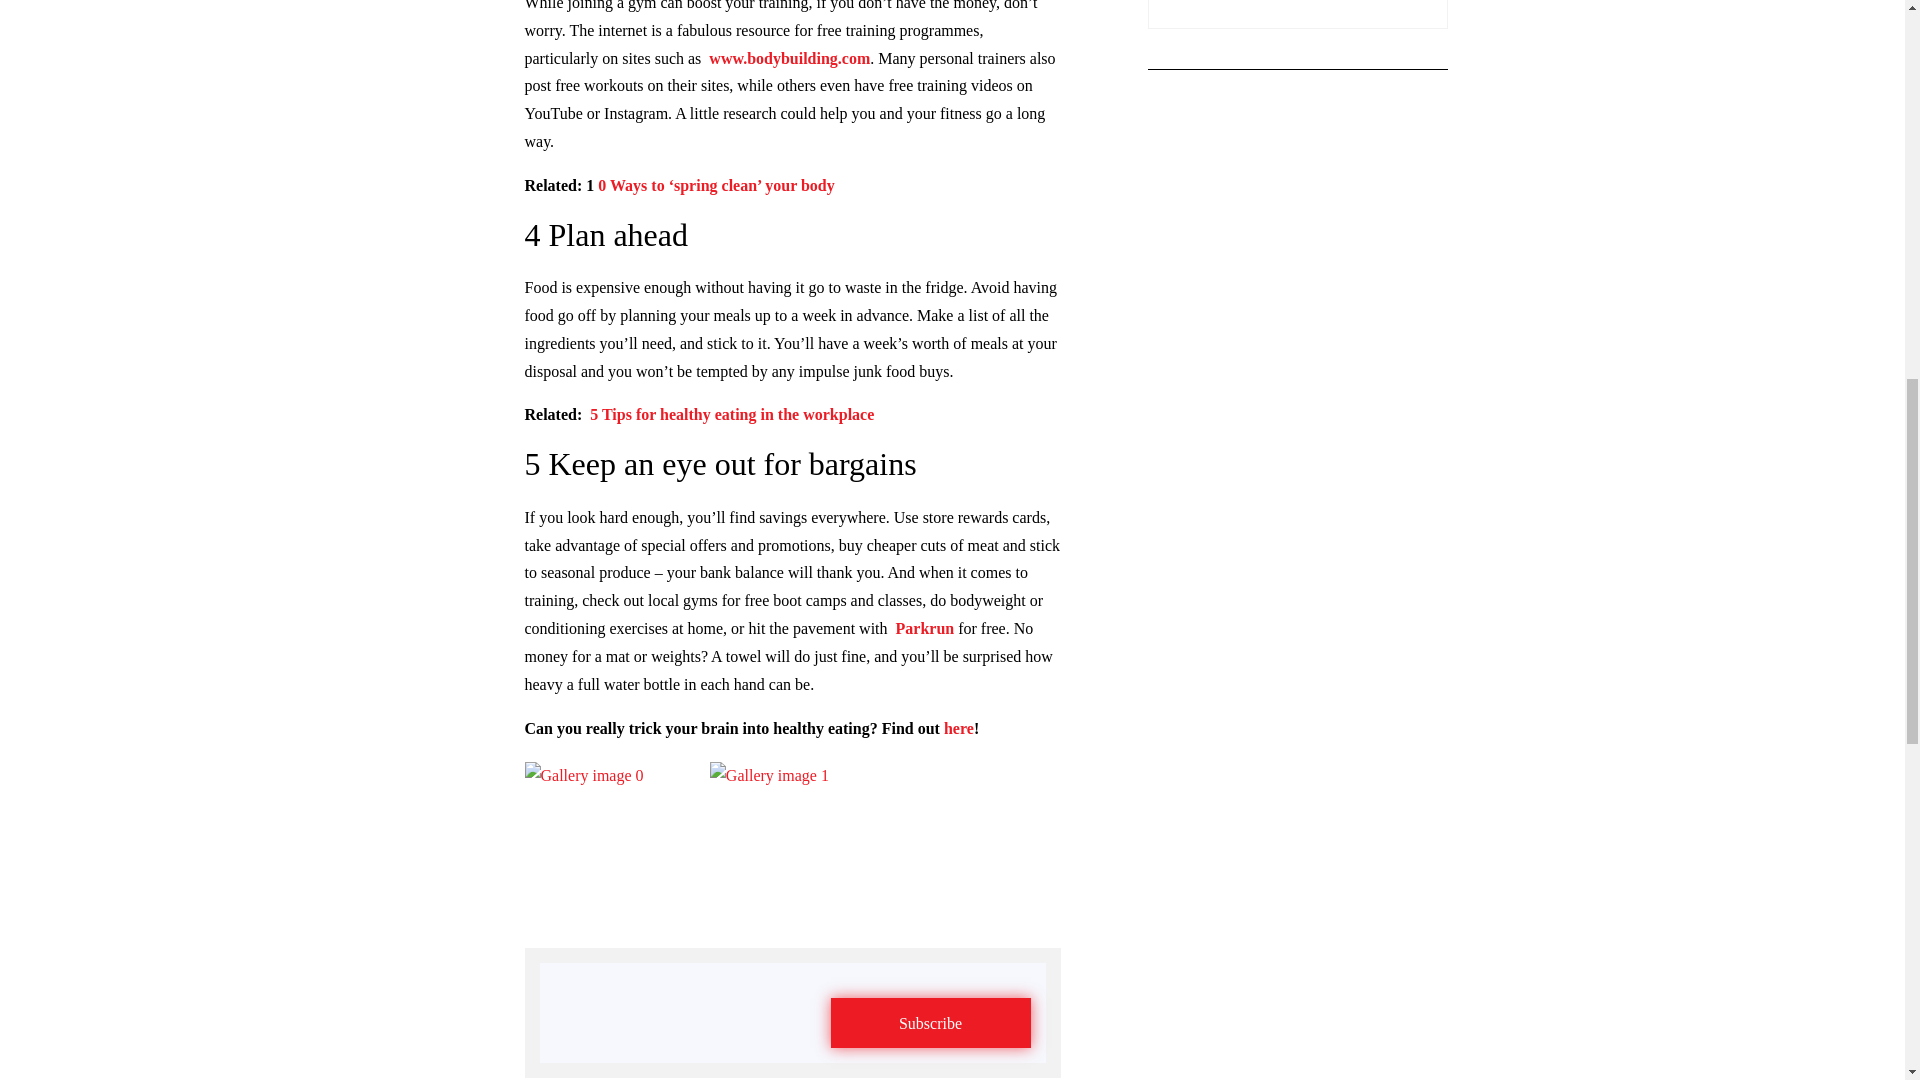 The image size is (1920, 1080). Describe the element at coordinates (925, 628) in the screenshot. I see `Parkrun` at that location.